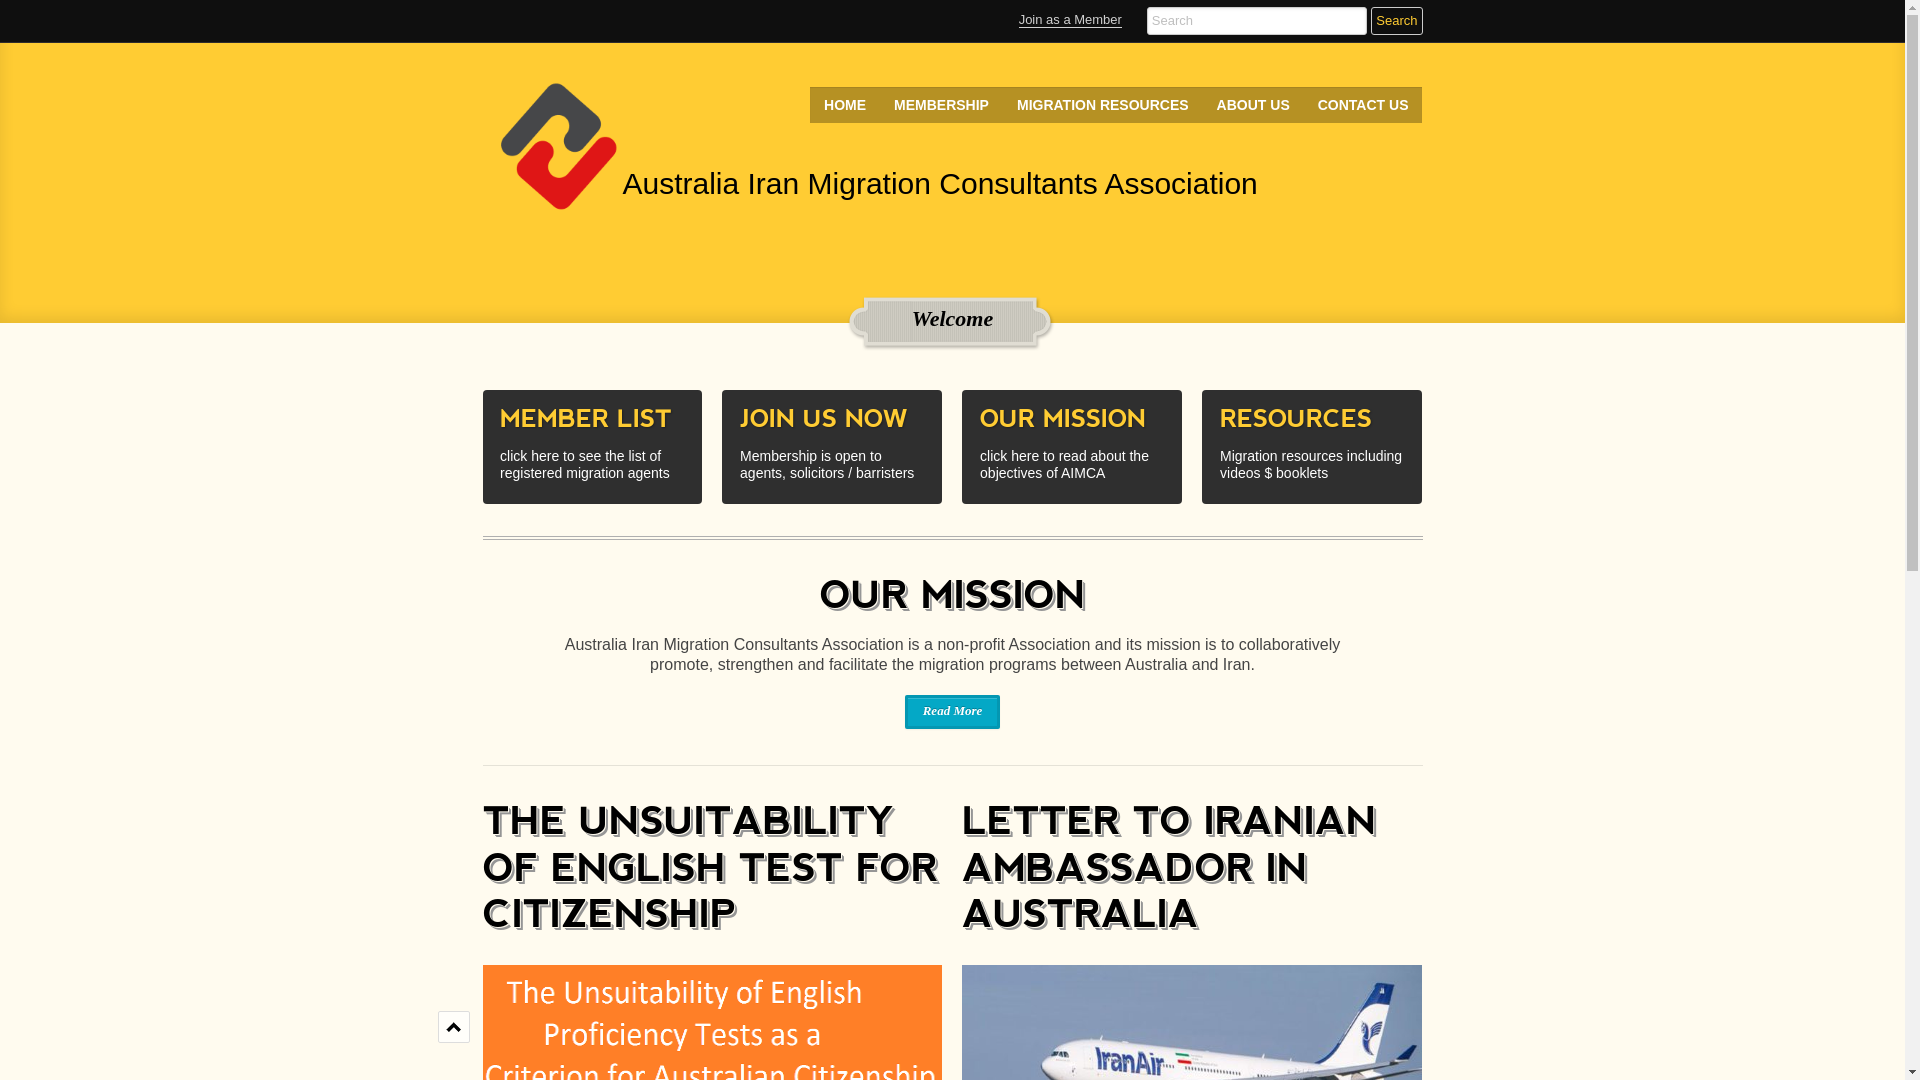 The height and width of the screenshot is (1080, 1920). What do you see at coordinates (941, 105) in the screenshot?
I see `MEMBERSHIP` at bounding box center [941, 105].